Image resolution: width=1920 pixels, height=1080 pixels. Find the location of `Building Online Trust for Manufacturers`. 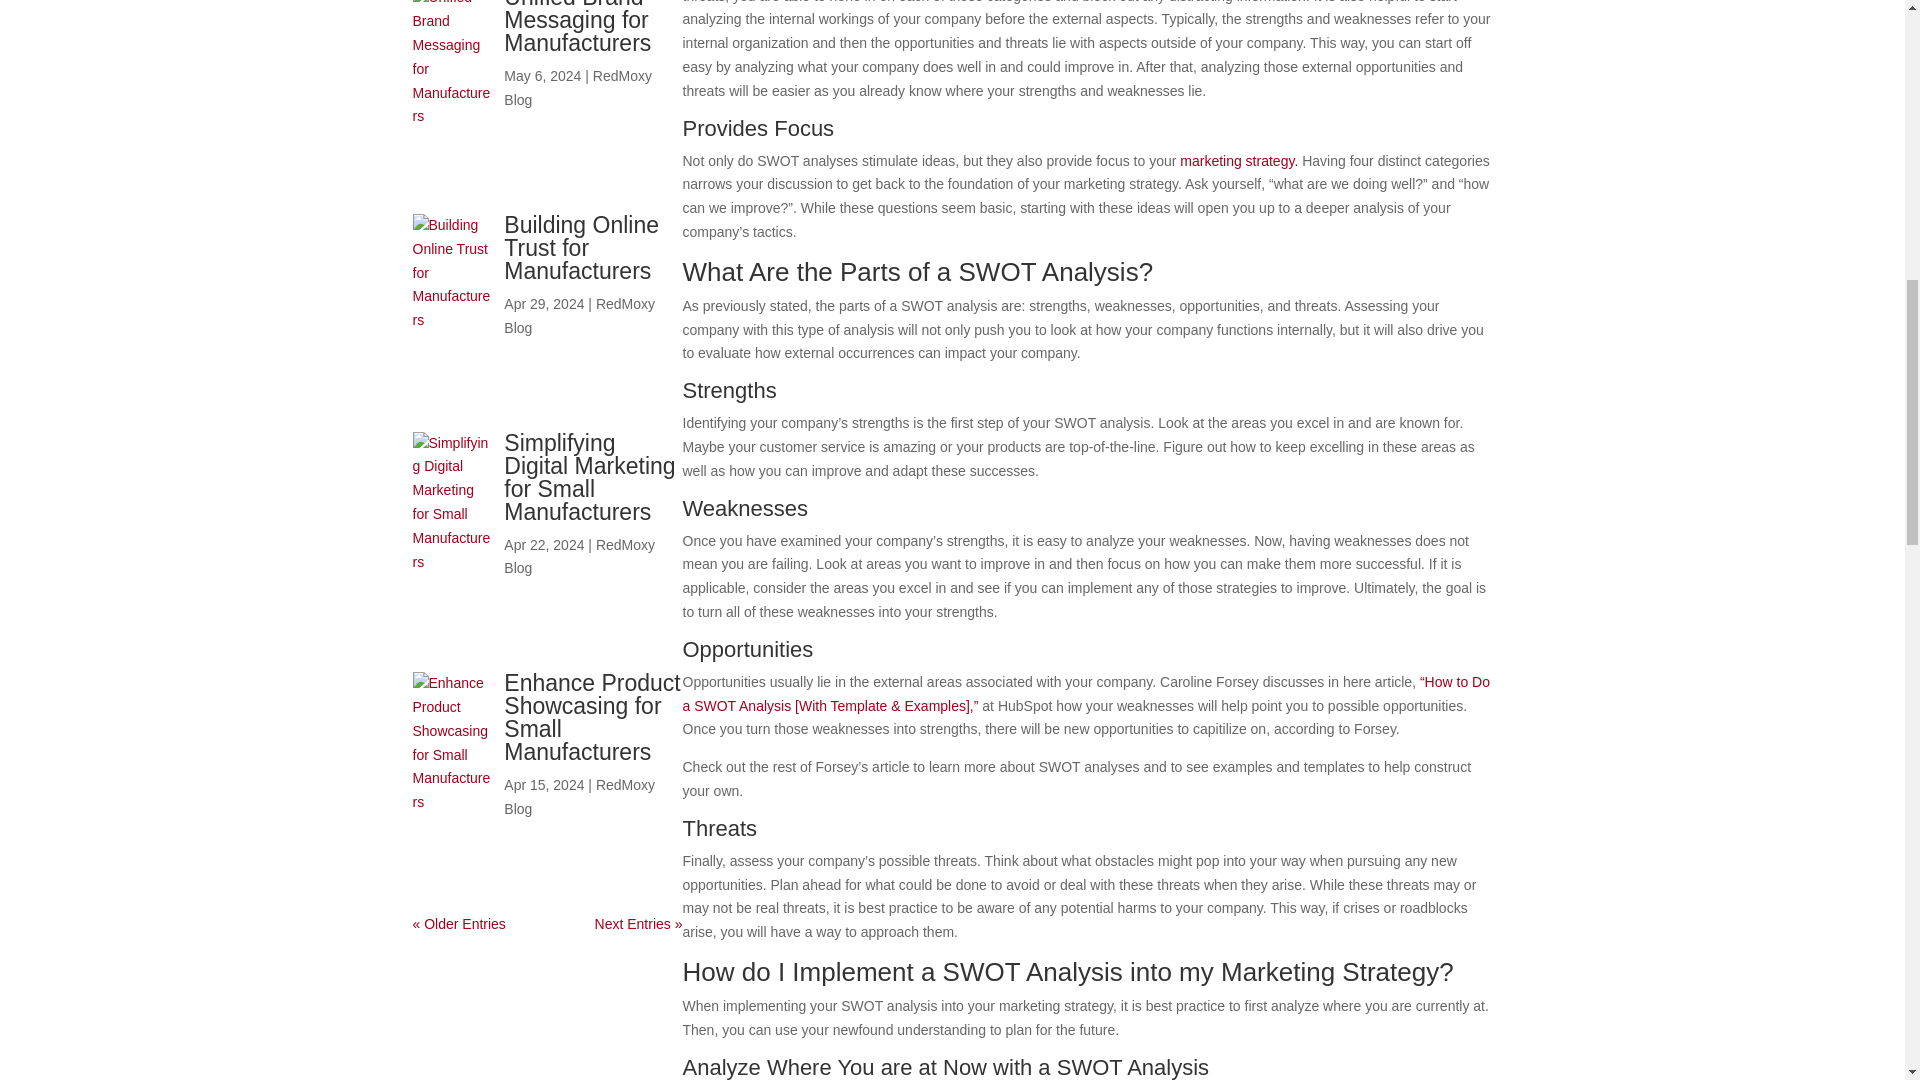

Building Online Trust for Manufacturers is located at coordinates (580, 248).